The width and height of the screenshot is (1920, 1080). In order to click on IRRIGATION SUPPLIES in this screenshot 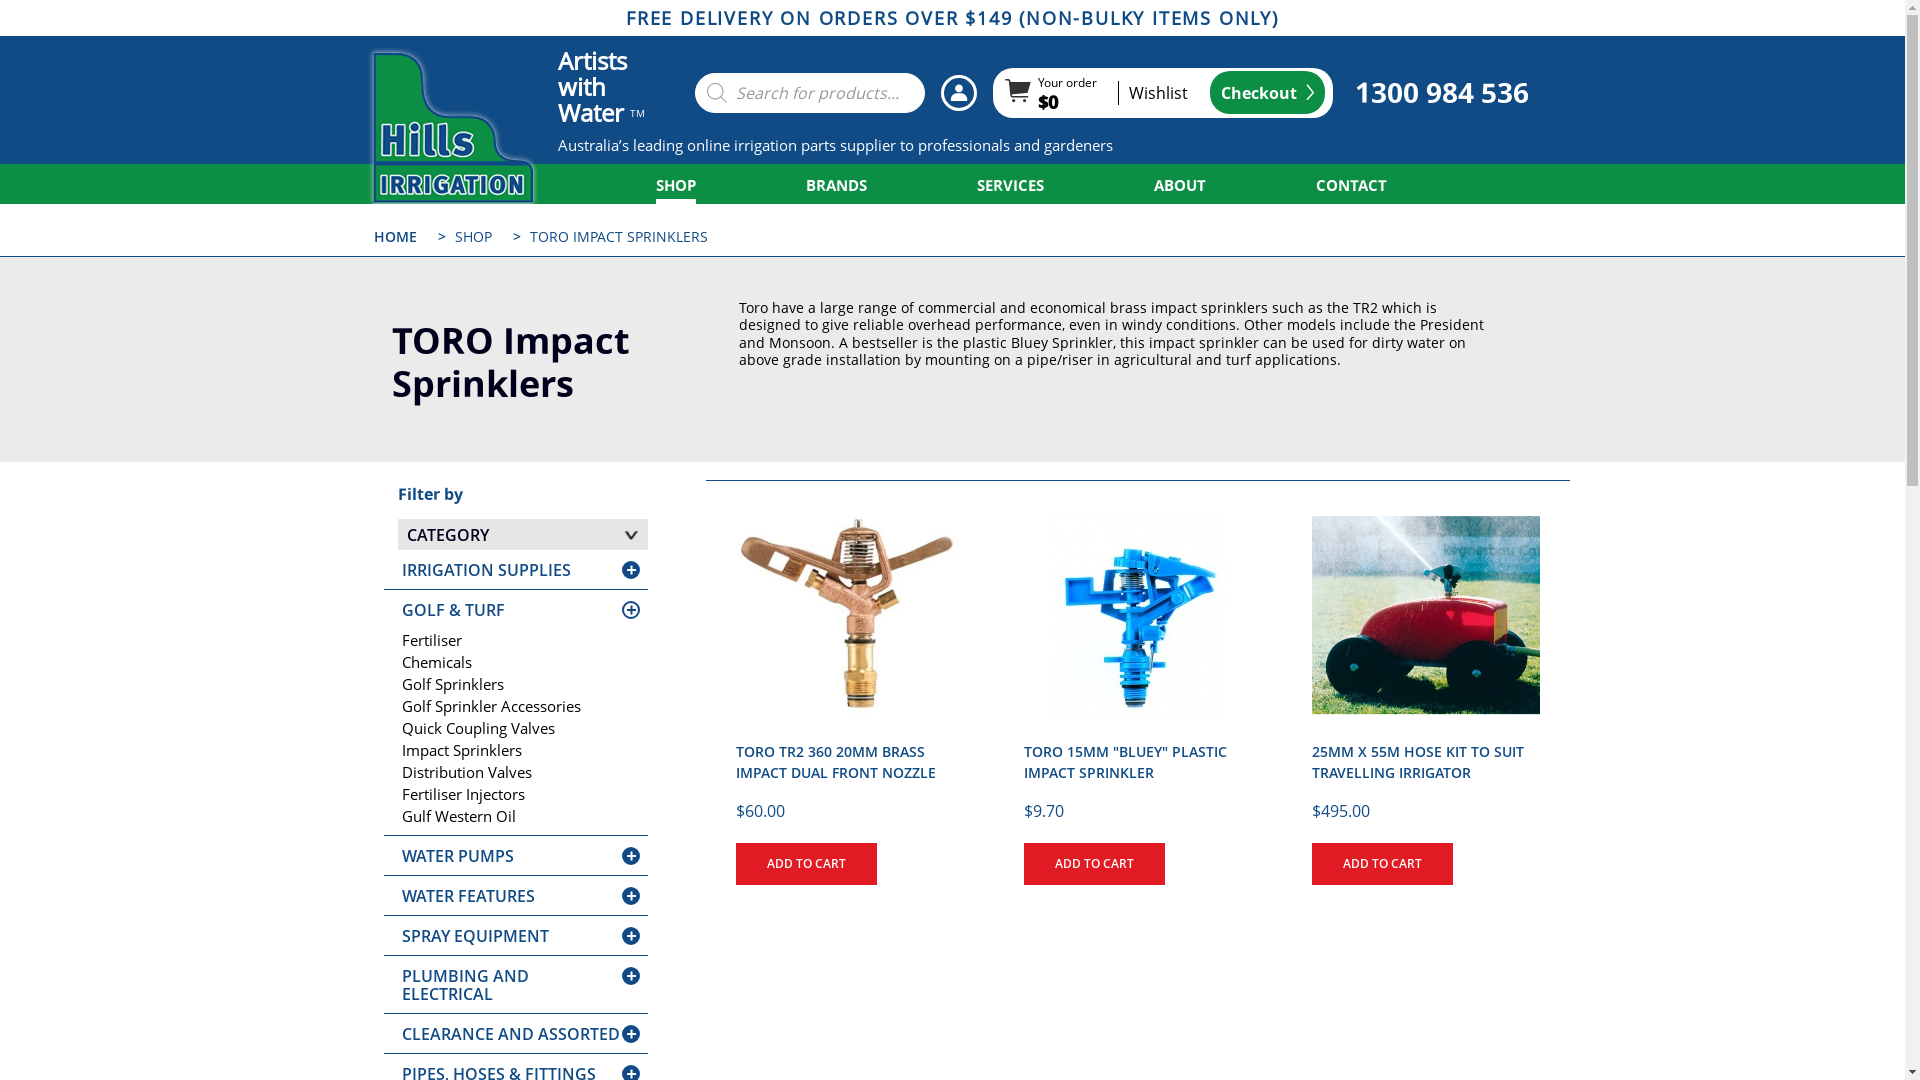, I will do `click(486, 570)`.